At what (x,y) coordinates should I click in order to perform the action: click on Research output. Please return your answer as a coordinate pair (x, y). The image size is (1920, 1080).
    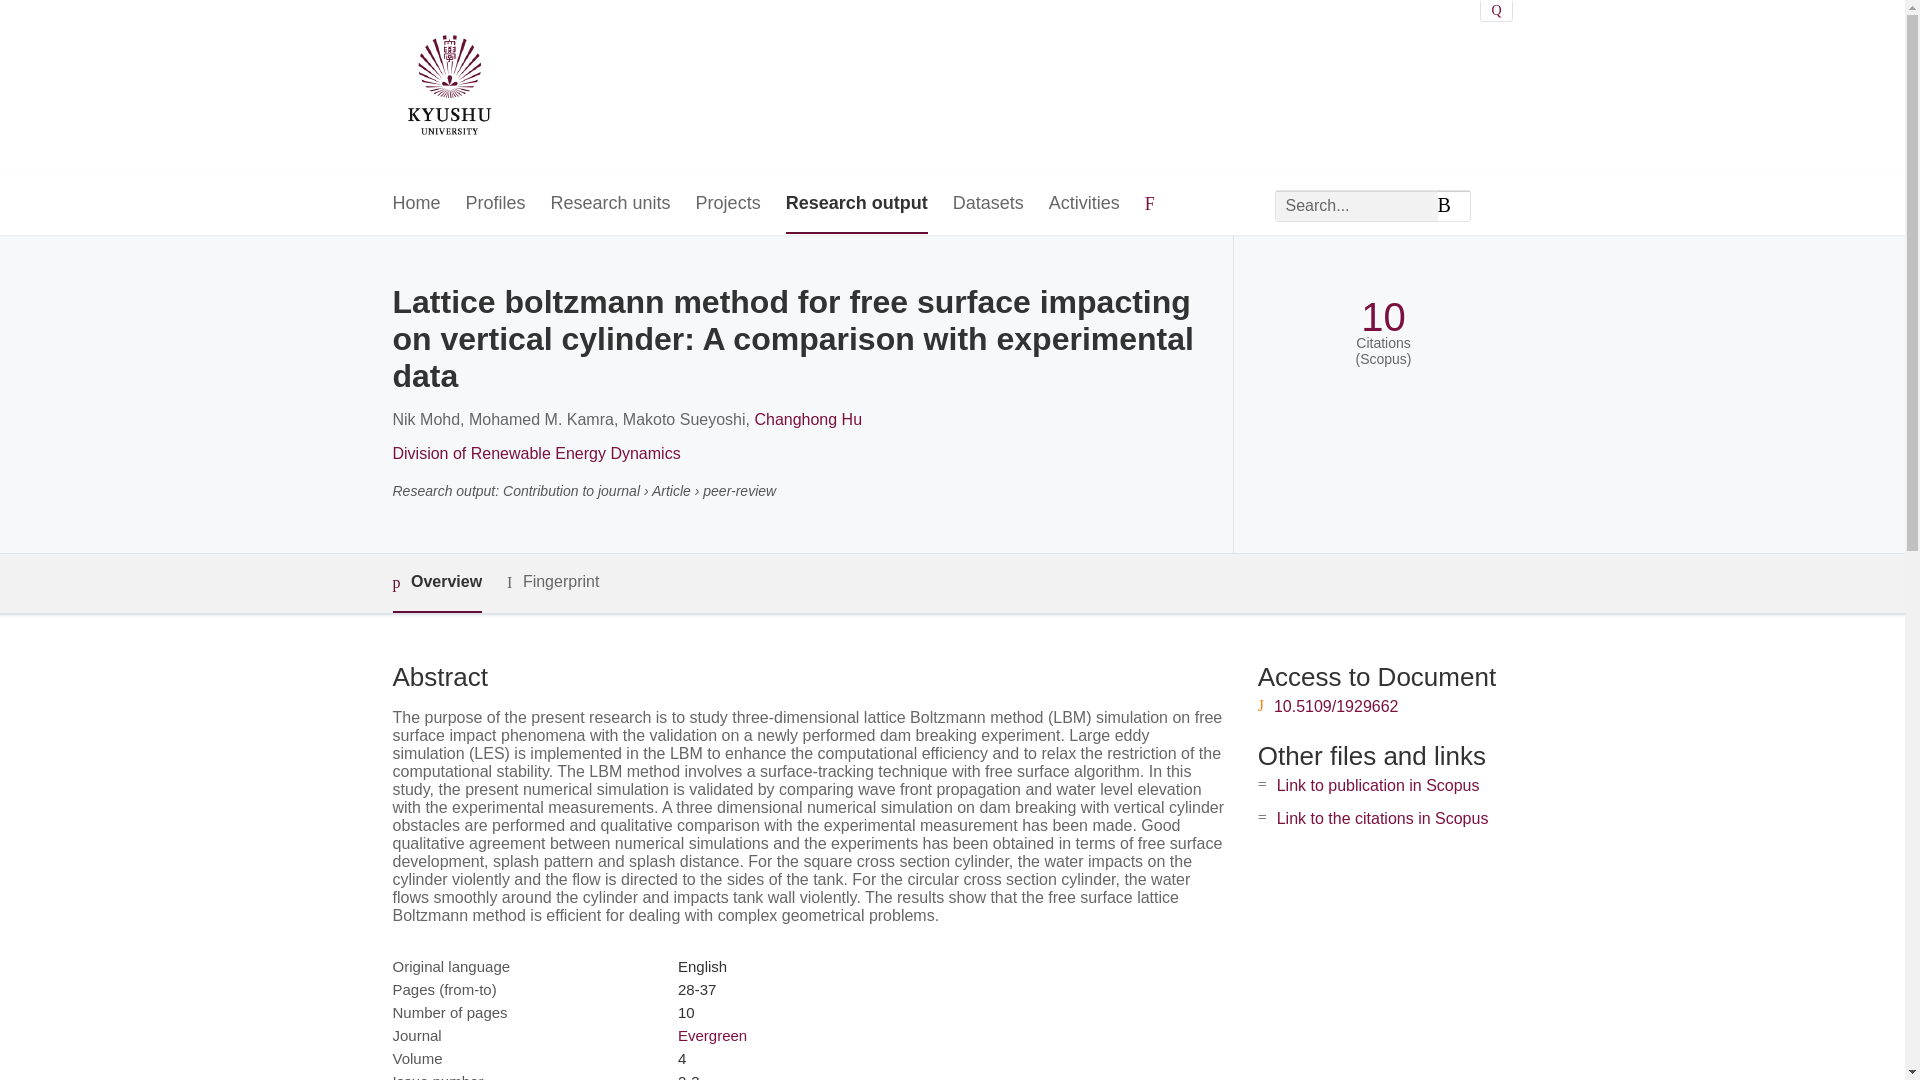
    Looking at the image, I should click on (856, 204).